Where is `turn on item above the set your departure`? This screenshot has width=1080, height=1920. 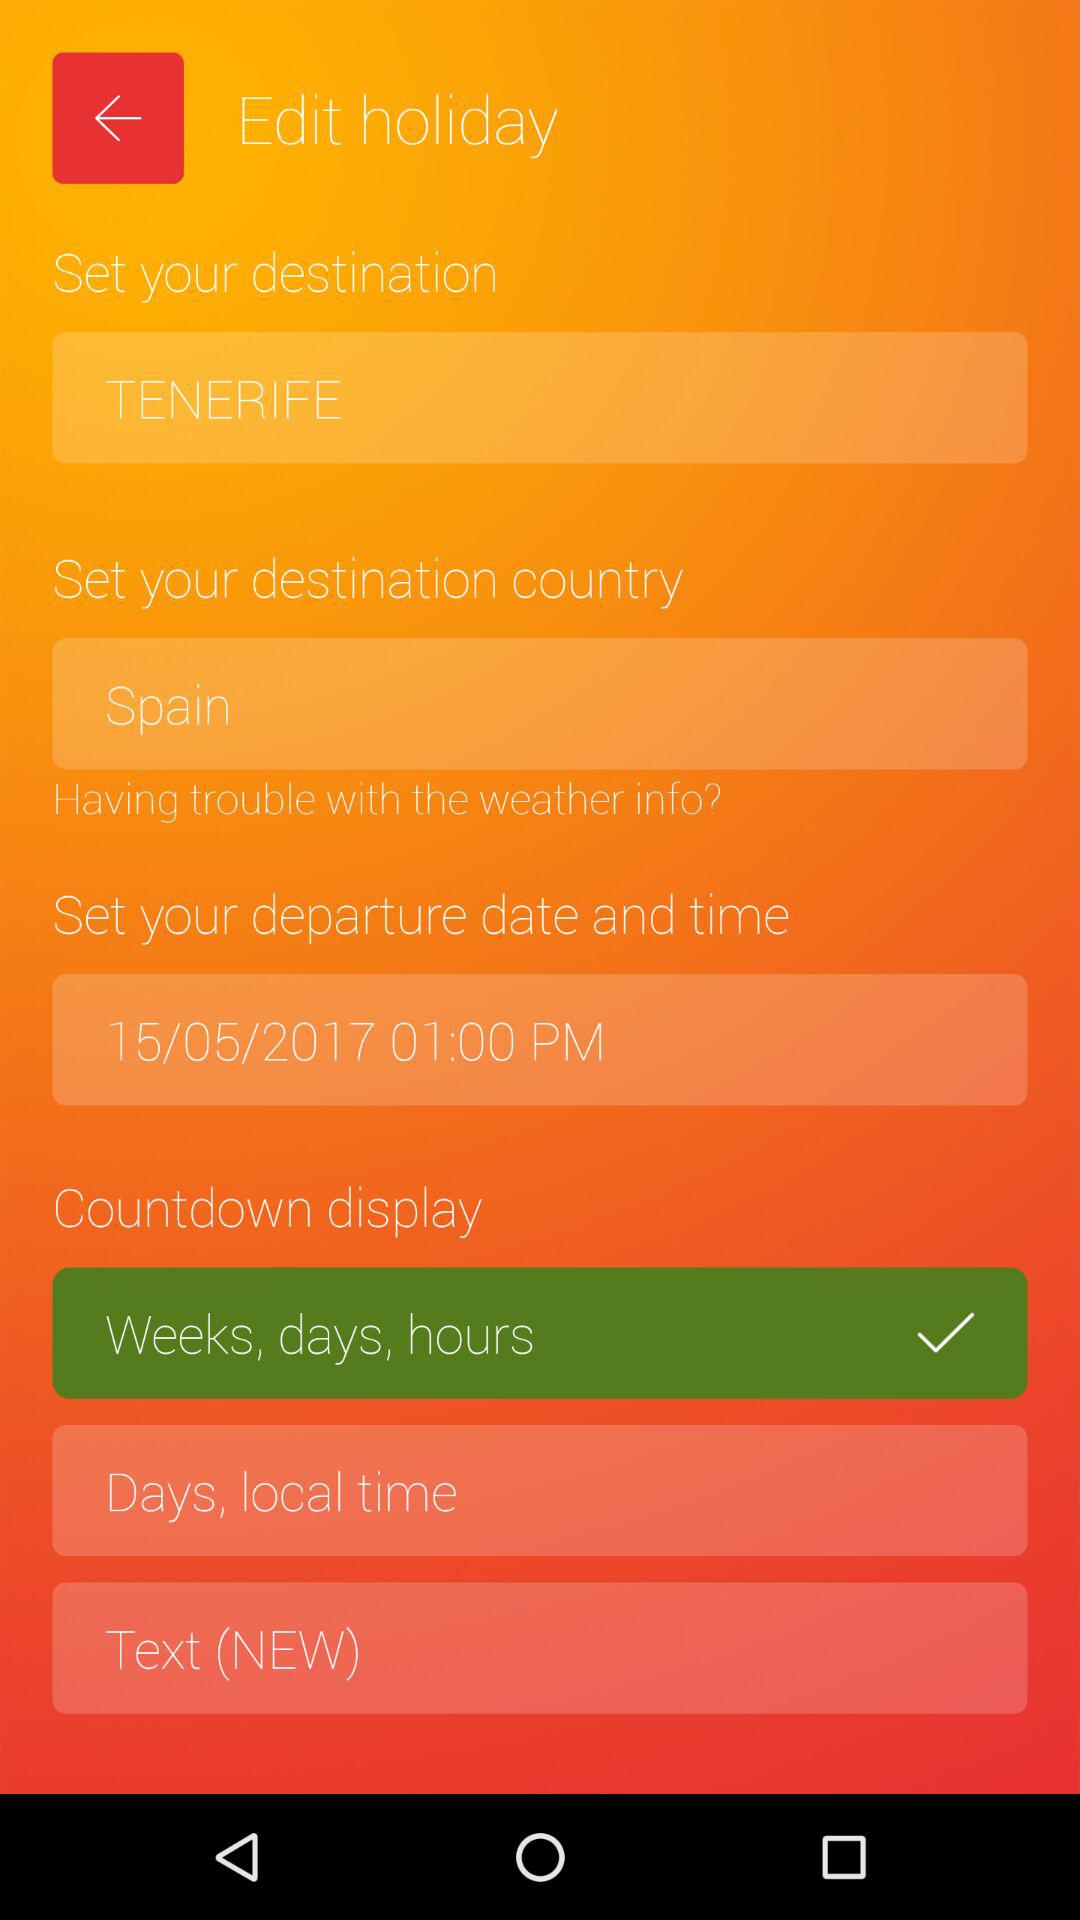
turn on item above the set your departure is located at coordinates (540, 797).